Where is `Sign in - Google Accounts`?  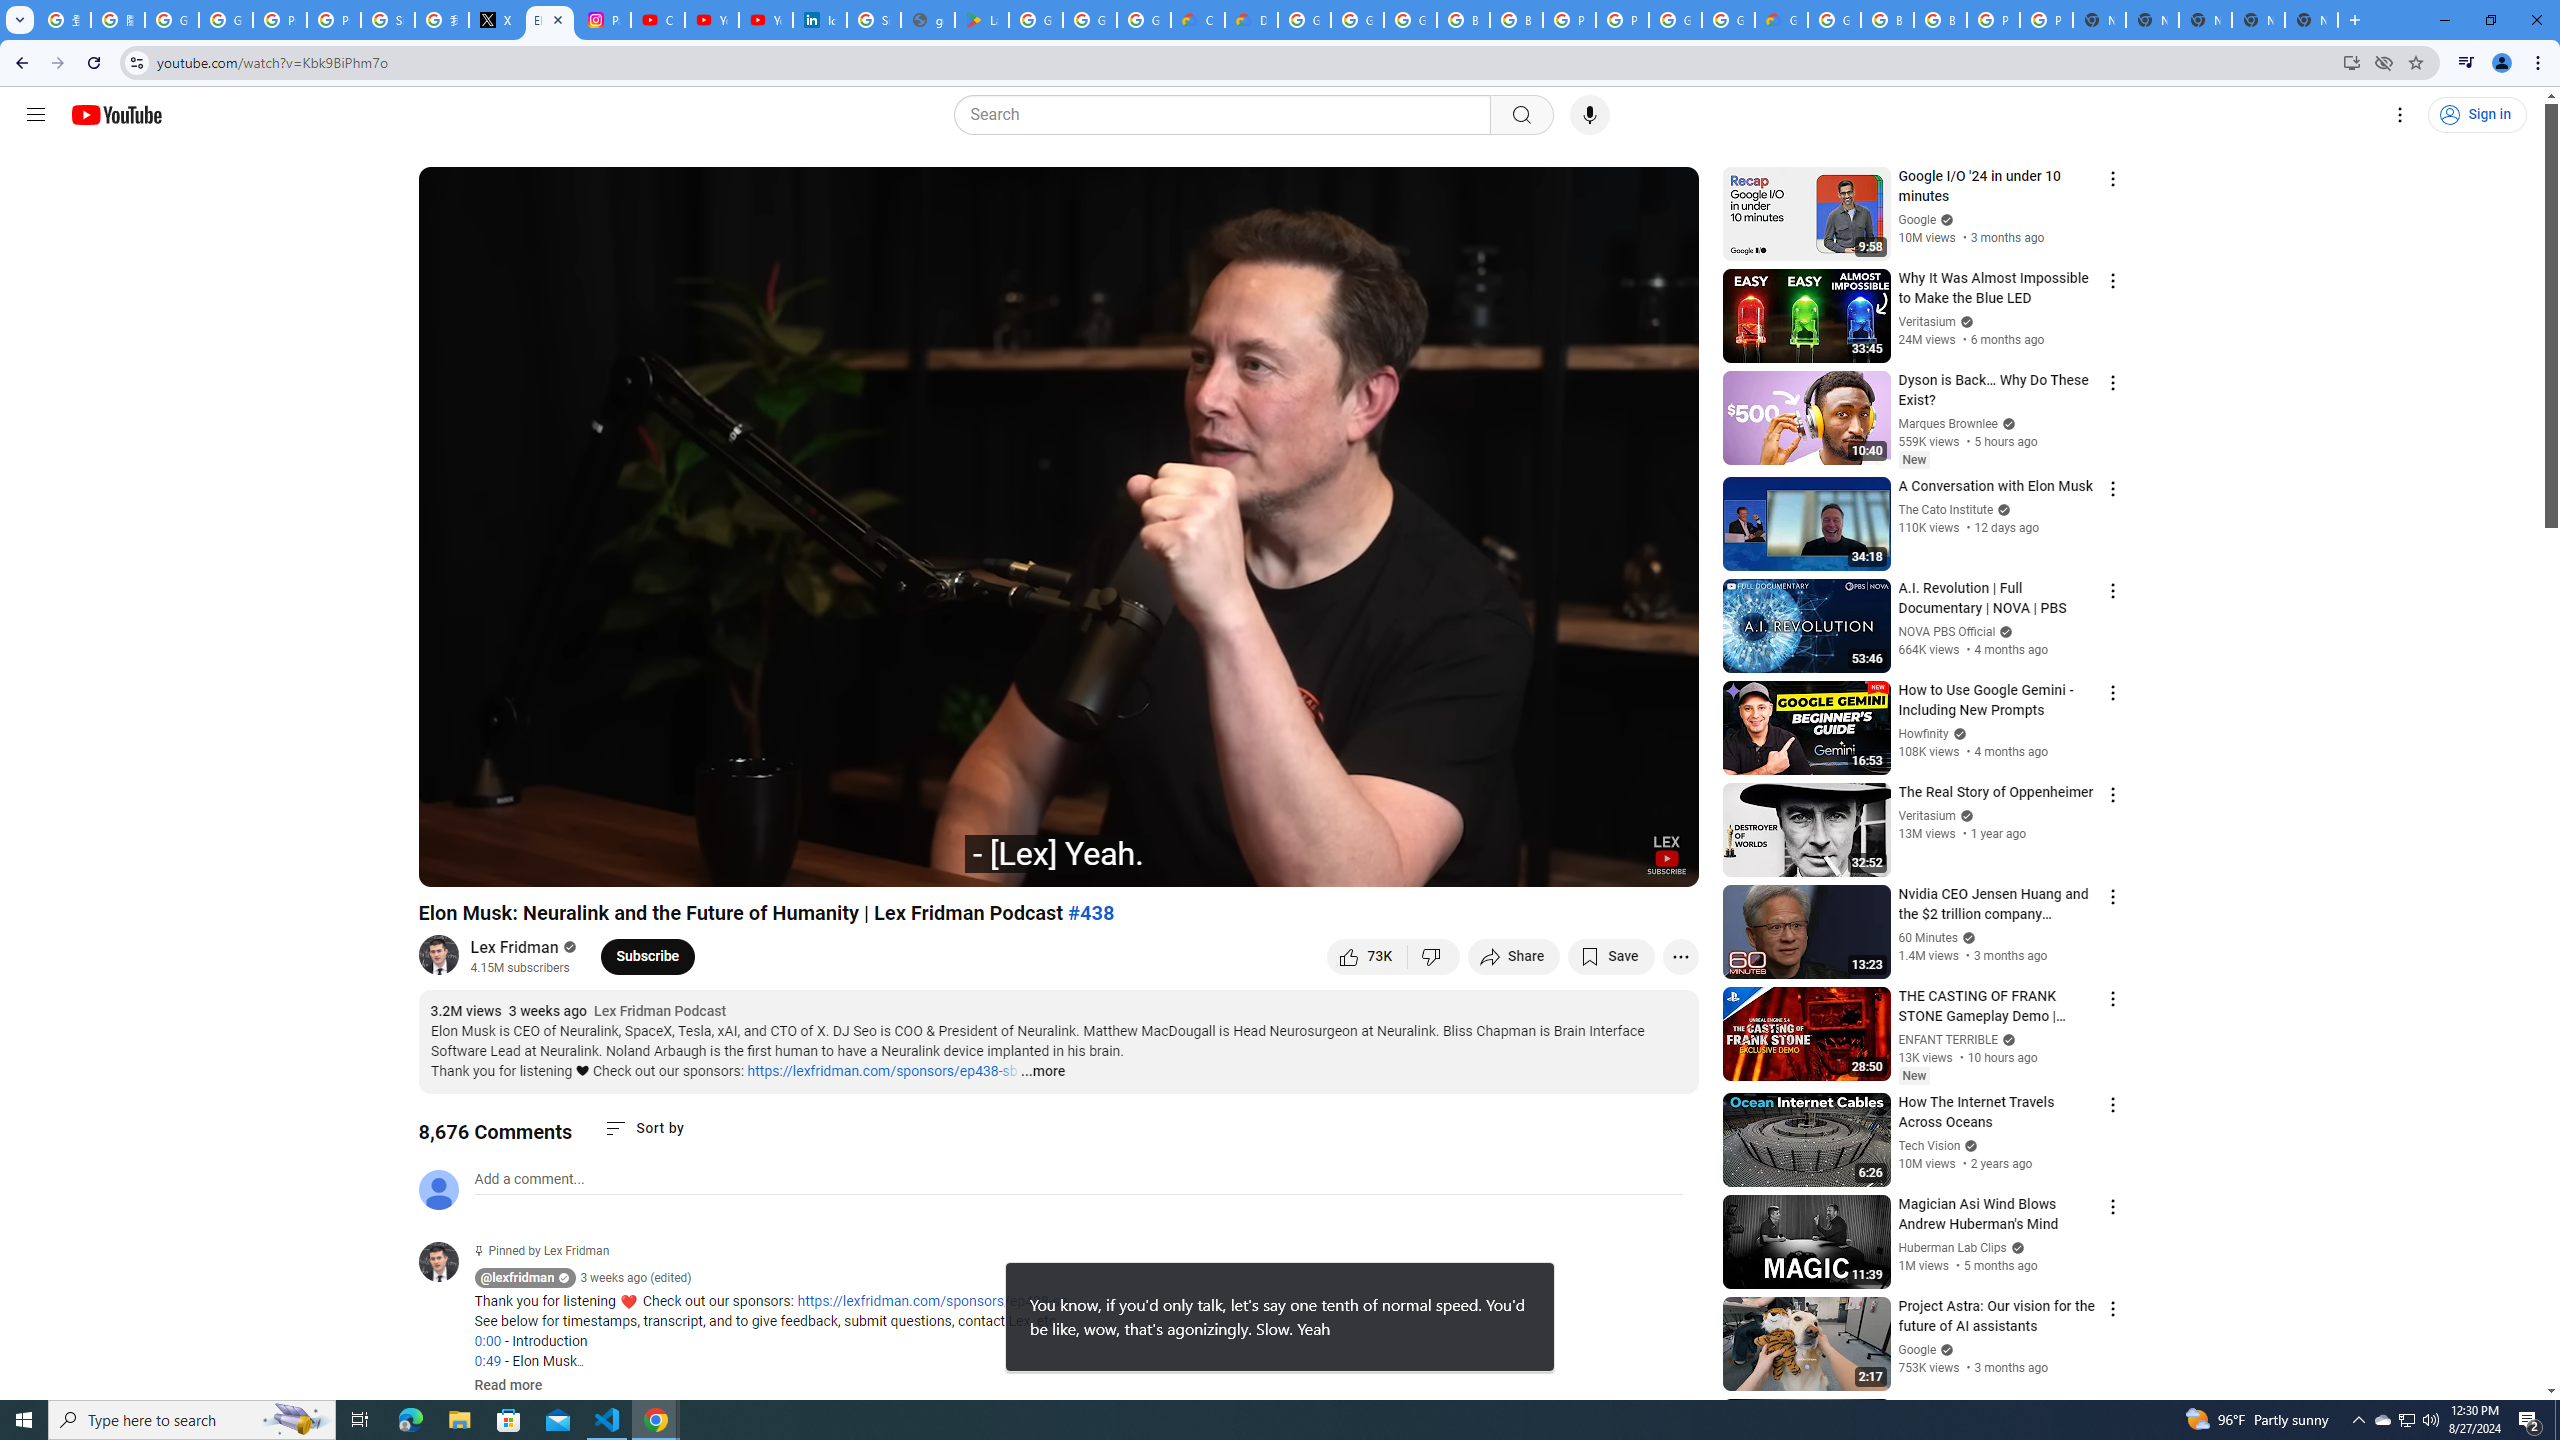 Sign in - Google Accounts is located at coordinates (388, 20).